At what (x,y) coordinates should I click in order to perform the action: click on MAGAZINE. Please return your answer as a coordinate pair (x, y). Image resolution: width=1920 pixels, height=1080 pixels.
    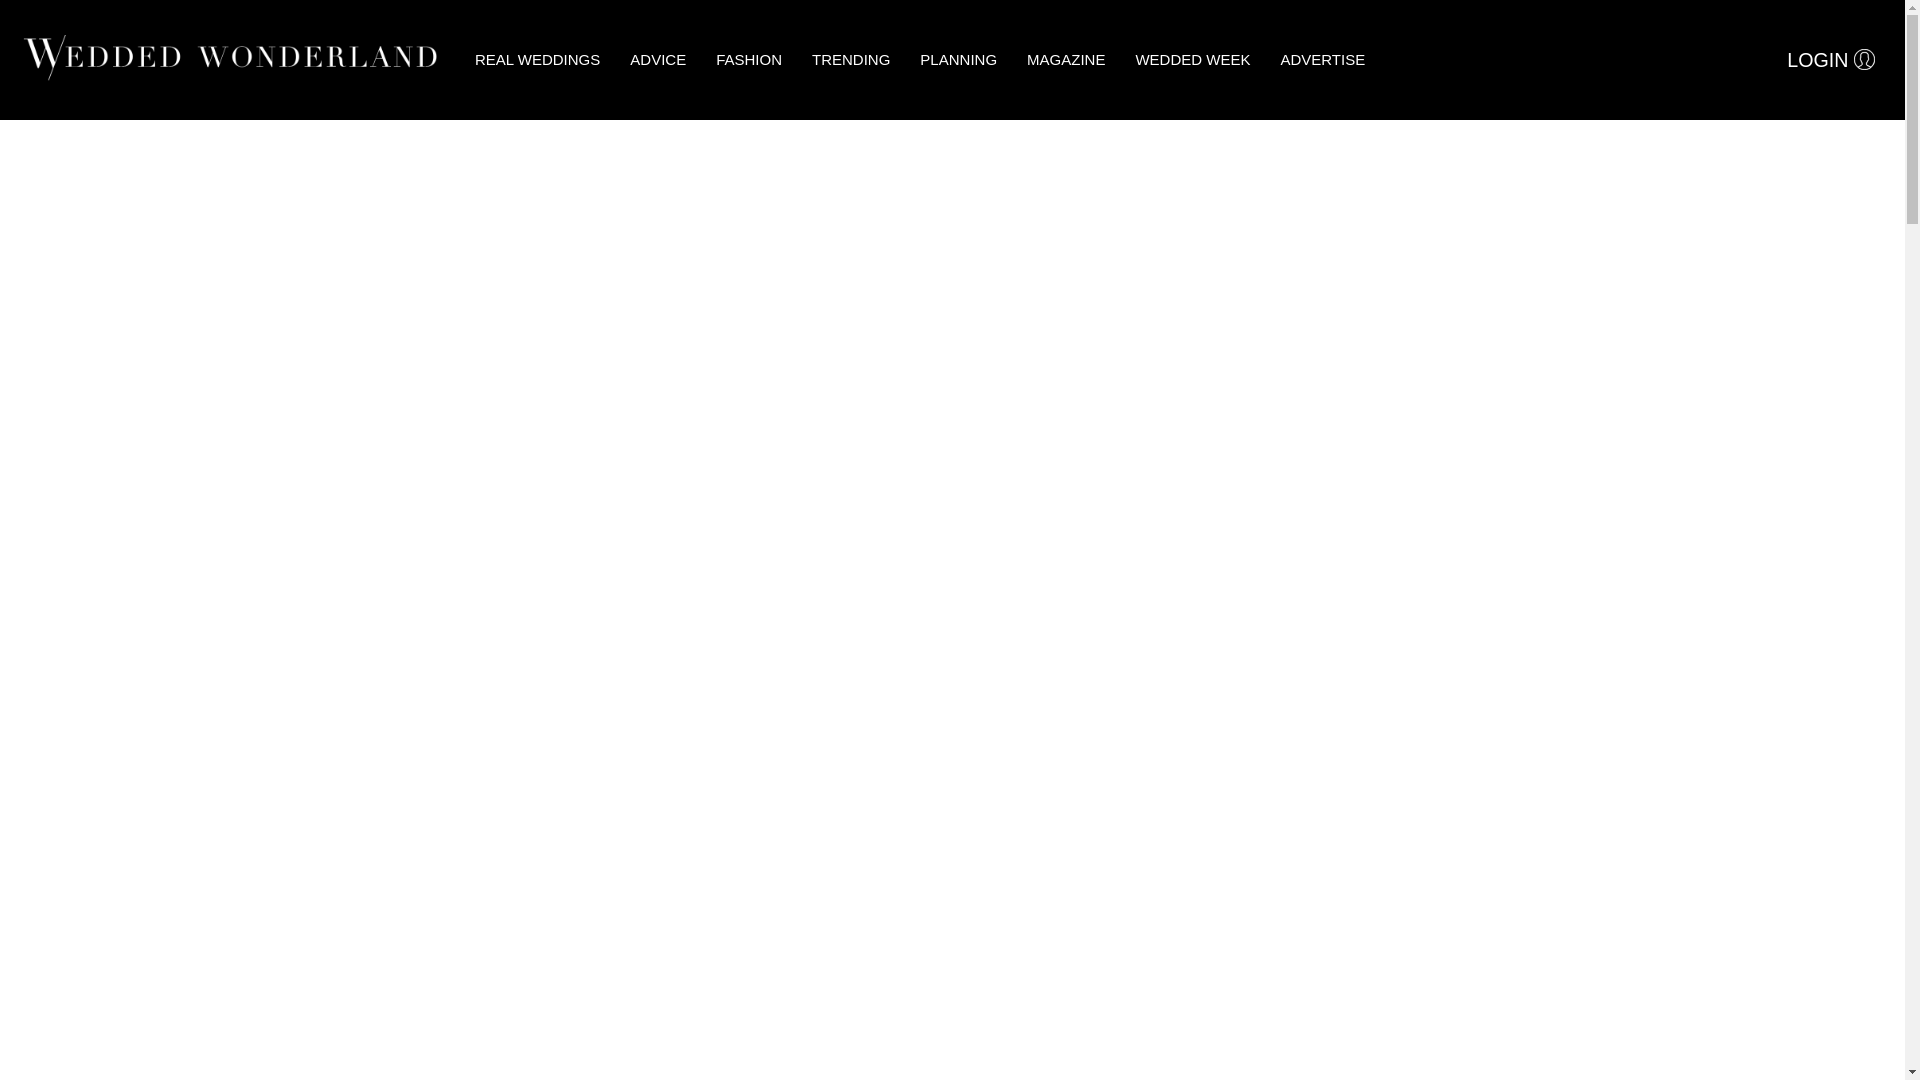
    Looking at the image, I should click on (1065, 60).